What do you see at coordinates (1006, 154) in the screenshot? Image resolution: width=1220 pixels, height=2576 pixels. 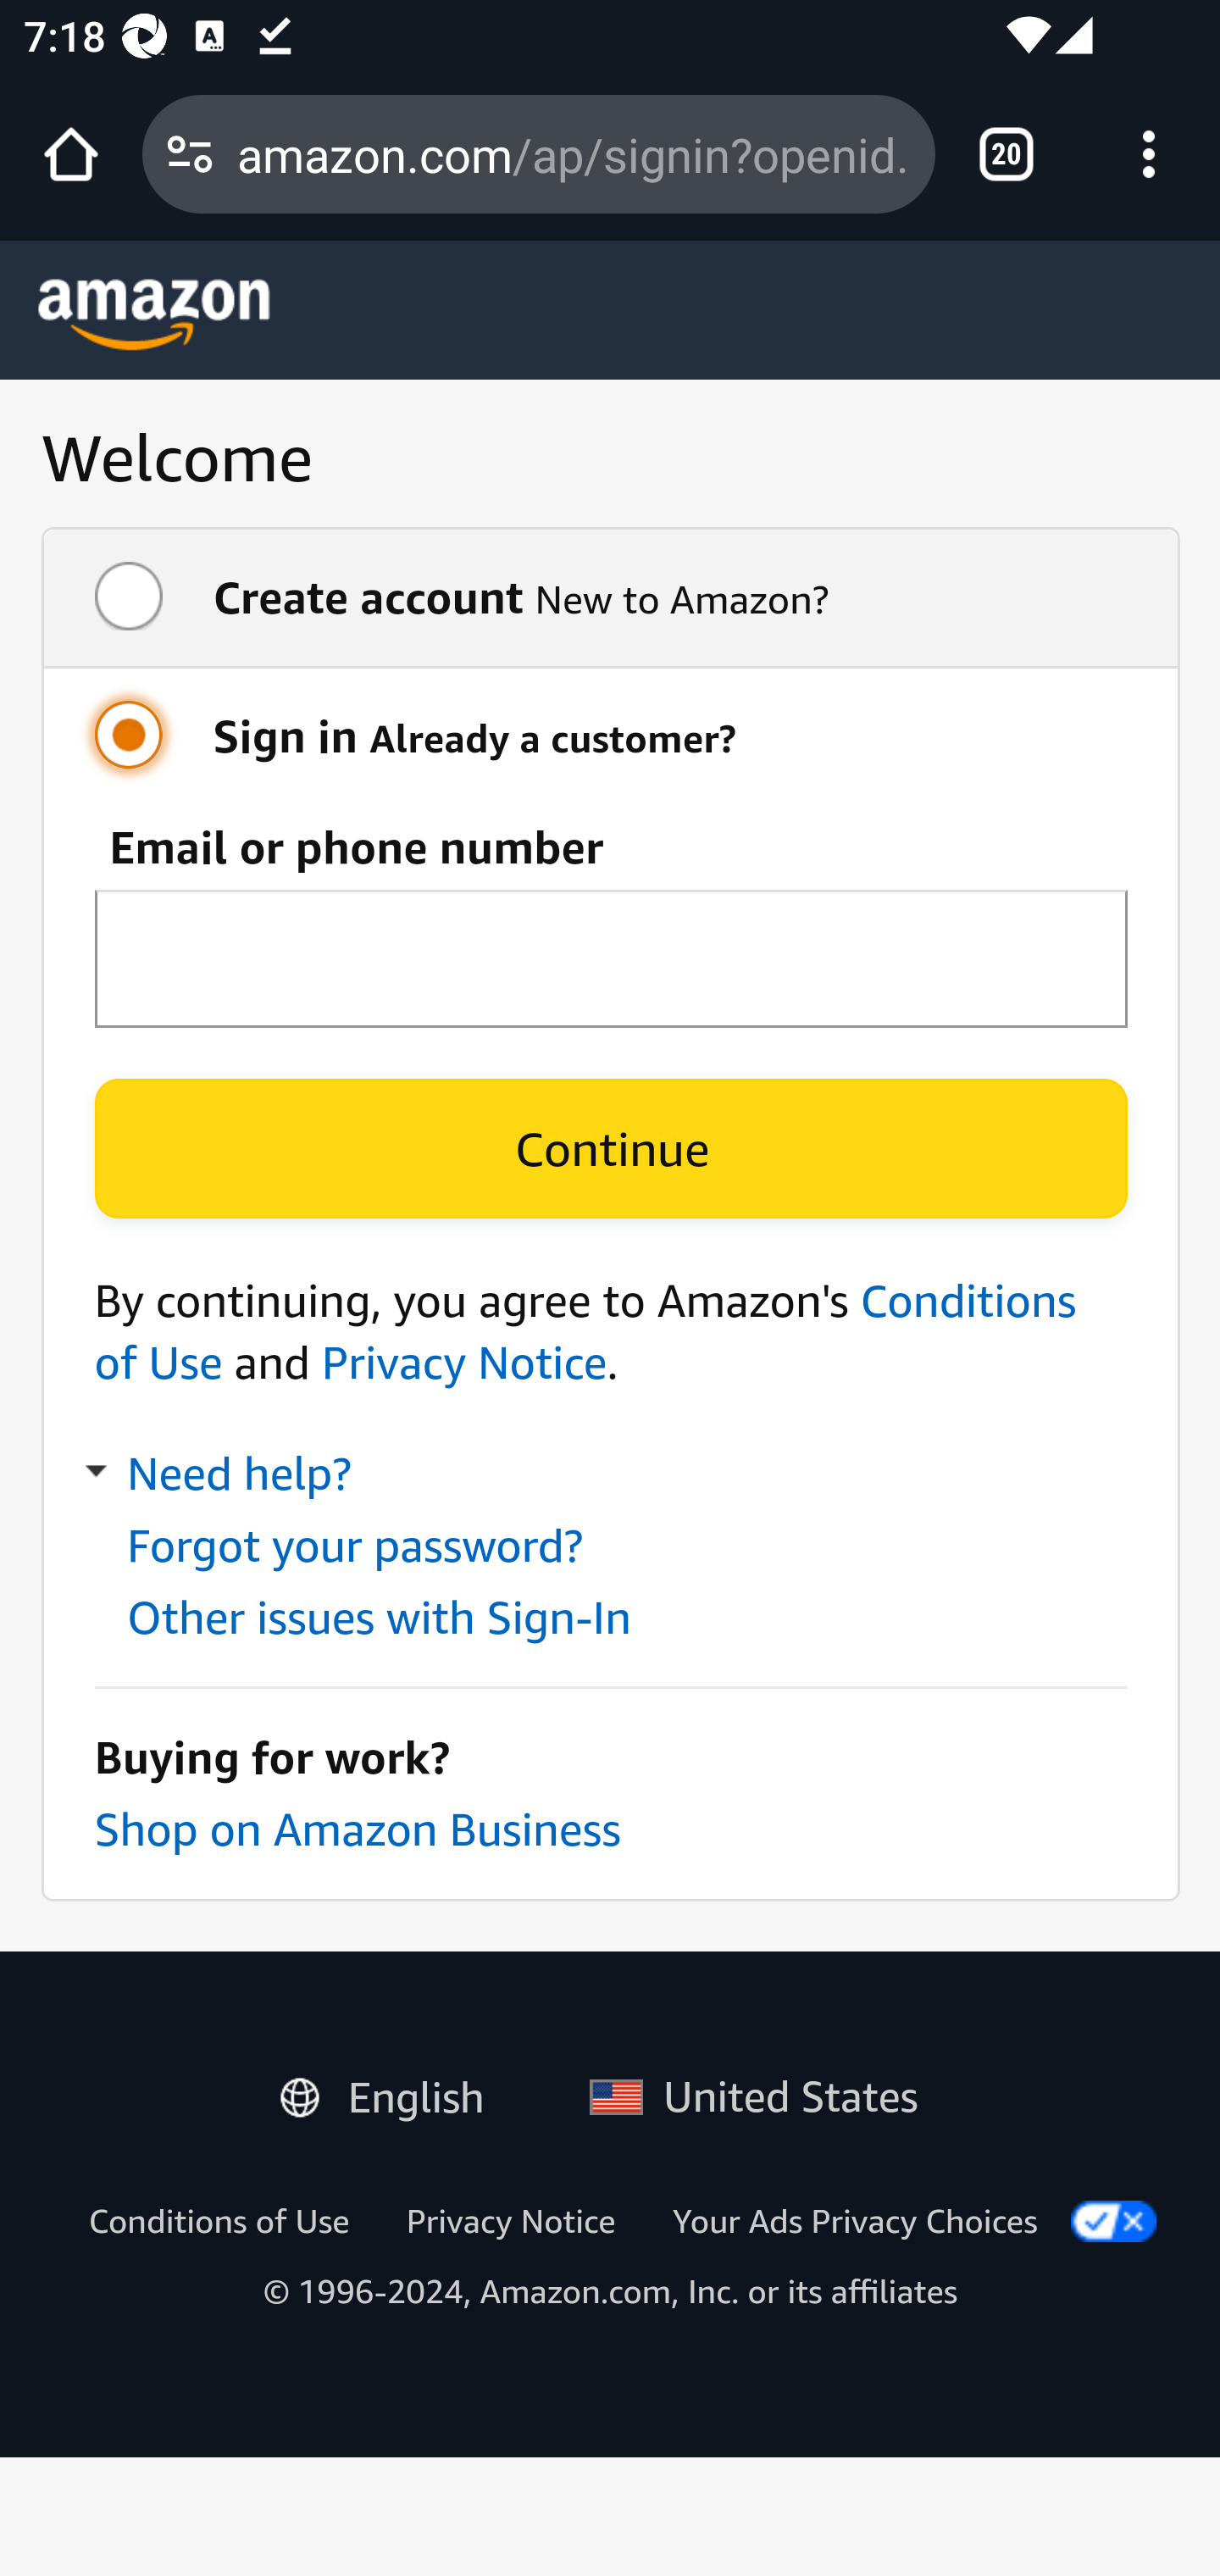 I see `Switch or close tabs` at bounding box center [1006, 154].